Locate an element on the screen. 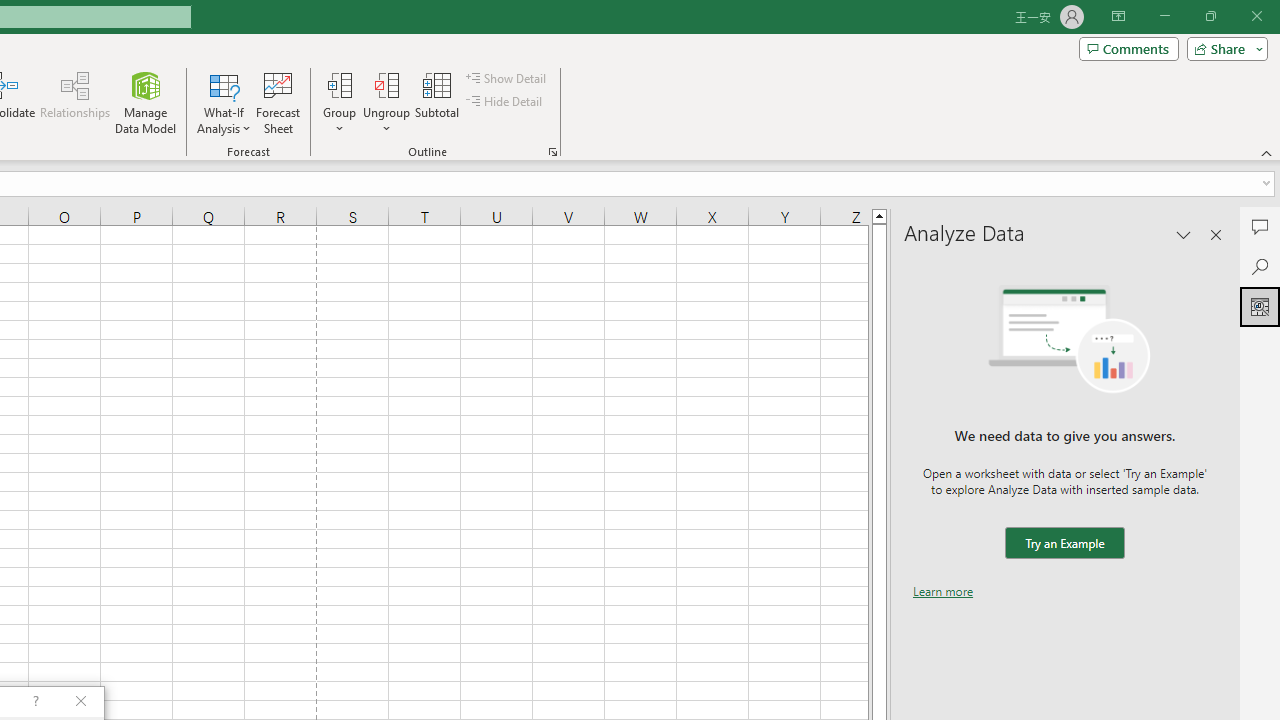 Image resolution: width=1280 pixels, height=720 pixels. Hide Detail is located at coordinates (506, 102).